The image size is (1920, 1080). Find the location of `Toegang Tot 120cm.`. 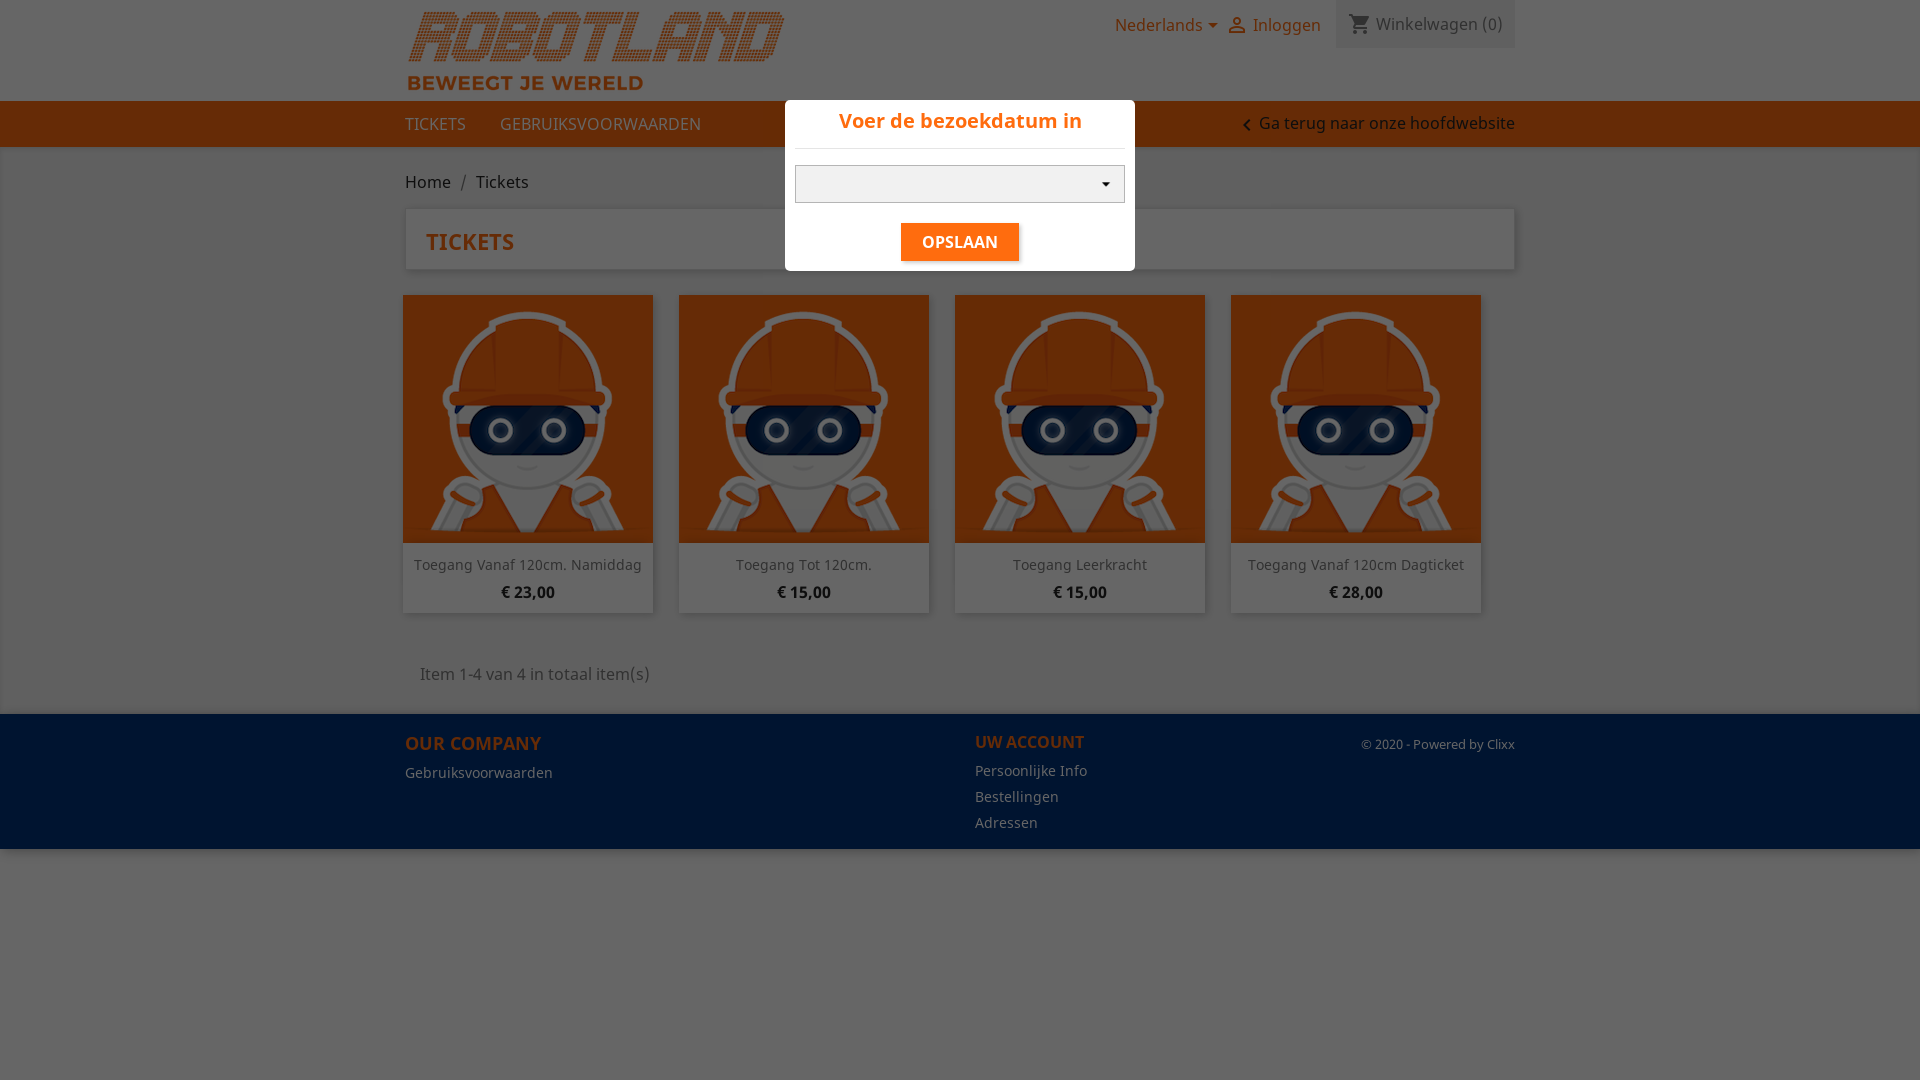

Toegang Tot 120cm. is located at coordinates (804, 564).